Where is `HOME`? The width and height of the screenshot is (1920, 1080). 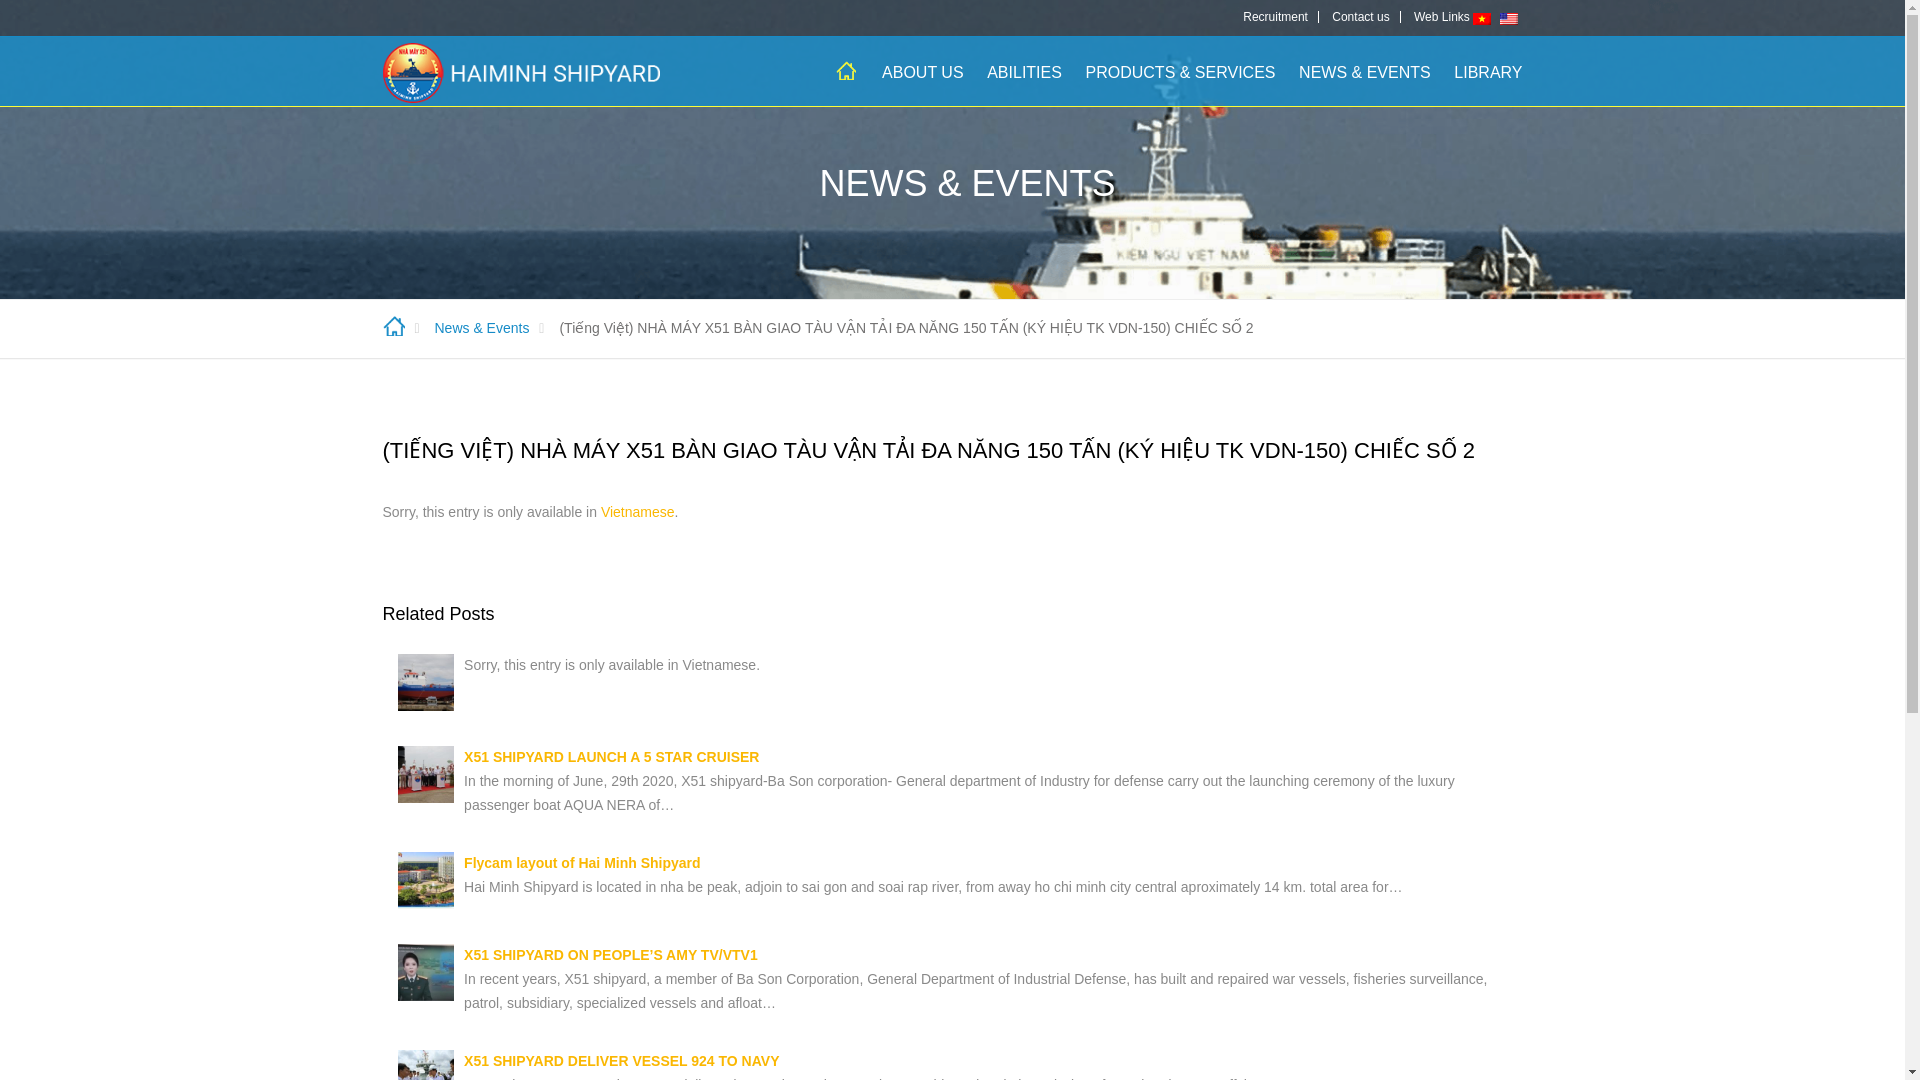
HOME is located at coordinates (846, 70).